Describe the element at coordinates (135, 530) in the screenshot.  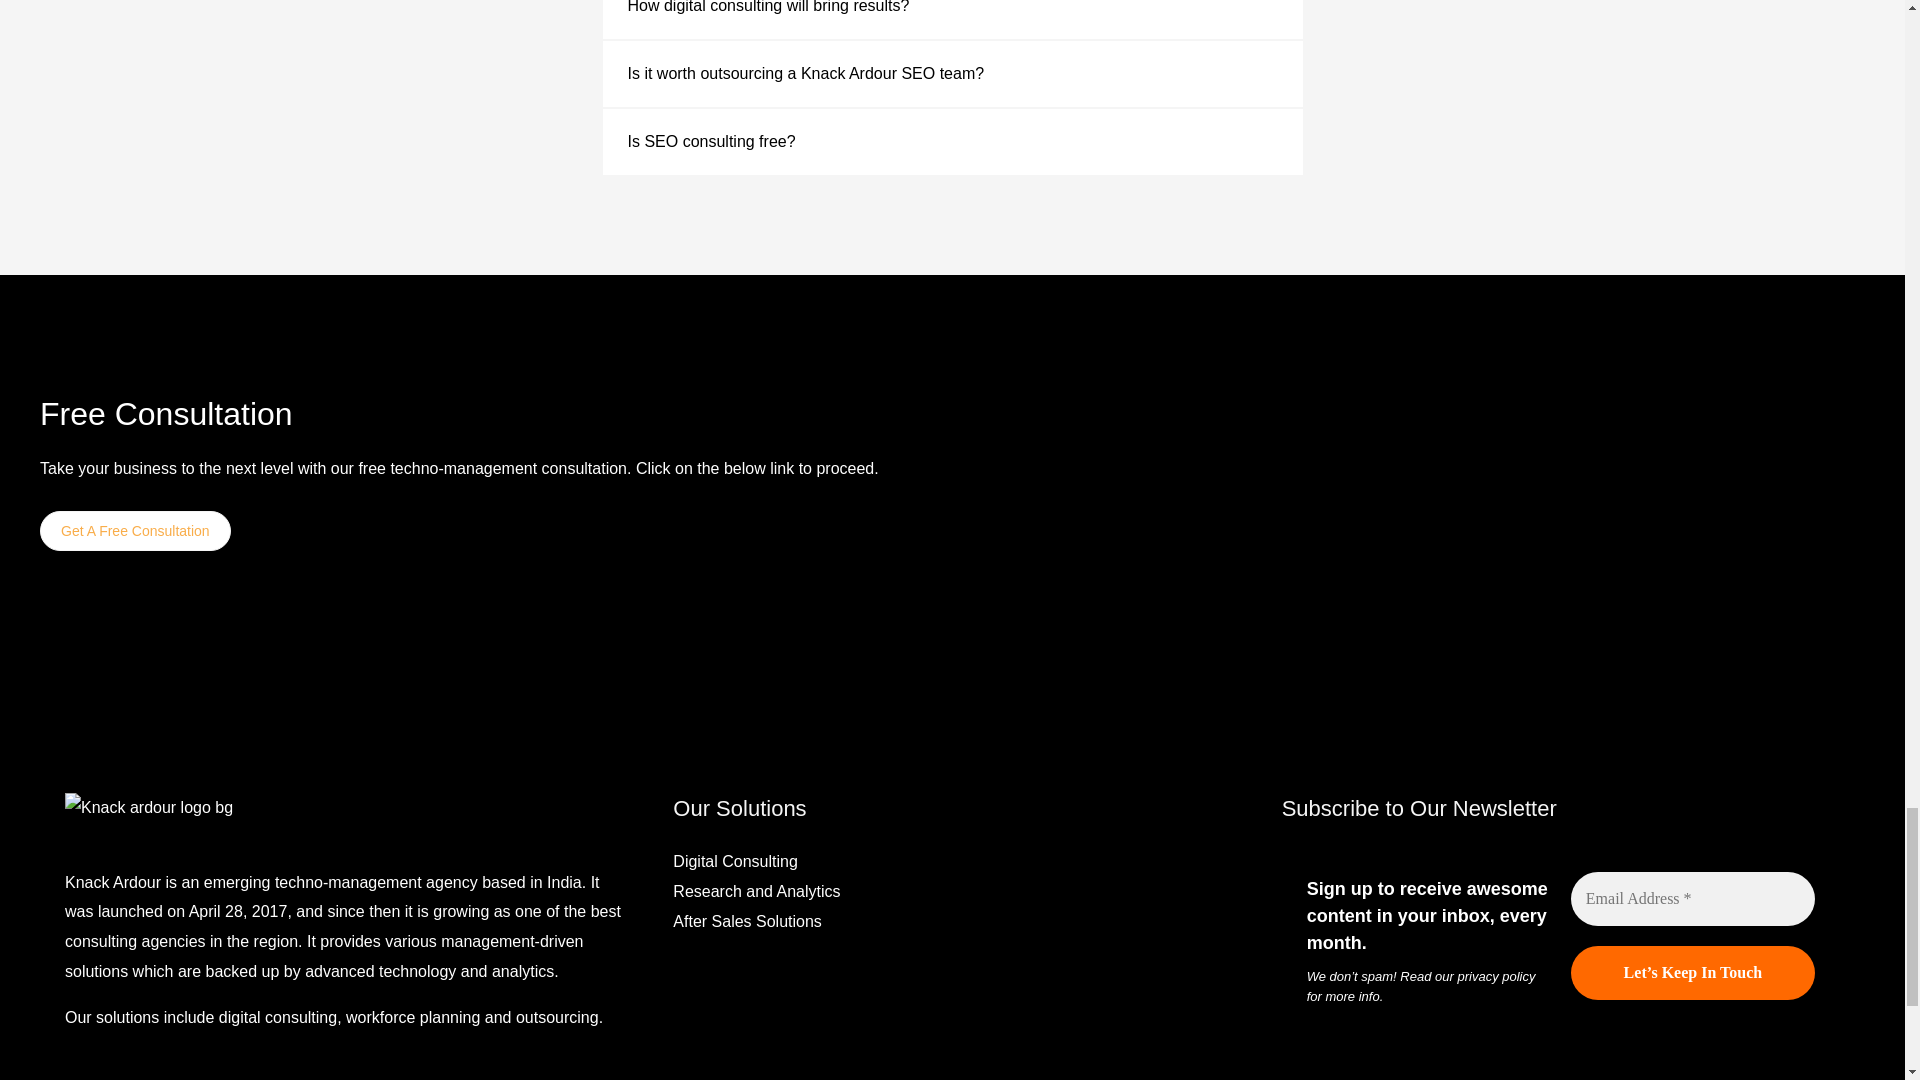
I see `Get A Free Consultation` at that location.